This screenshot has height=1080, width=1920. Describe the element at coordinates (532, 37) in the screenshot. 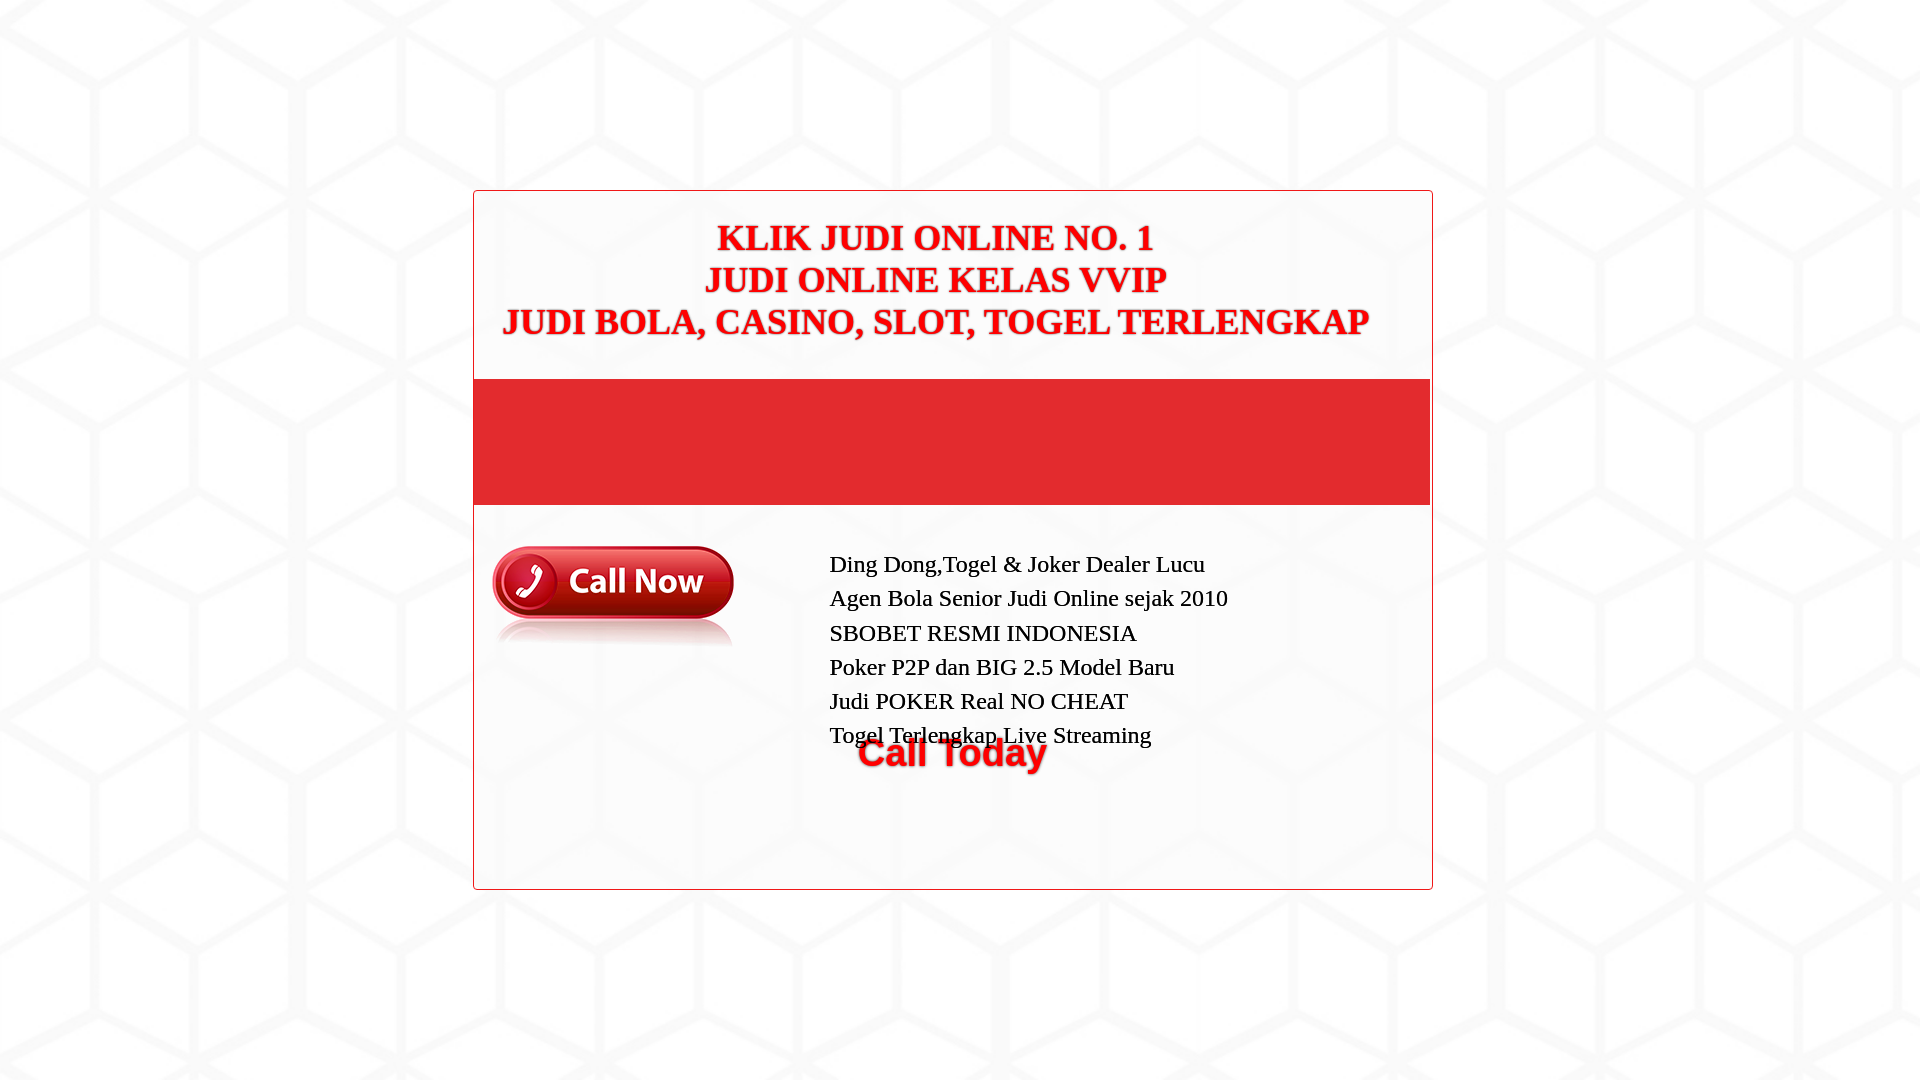

I see `KANONSPORTS.COM` at that location.